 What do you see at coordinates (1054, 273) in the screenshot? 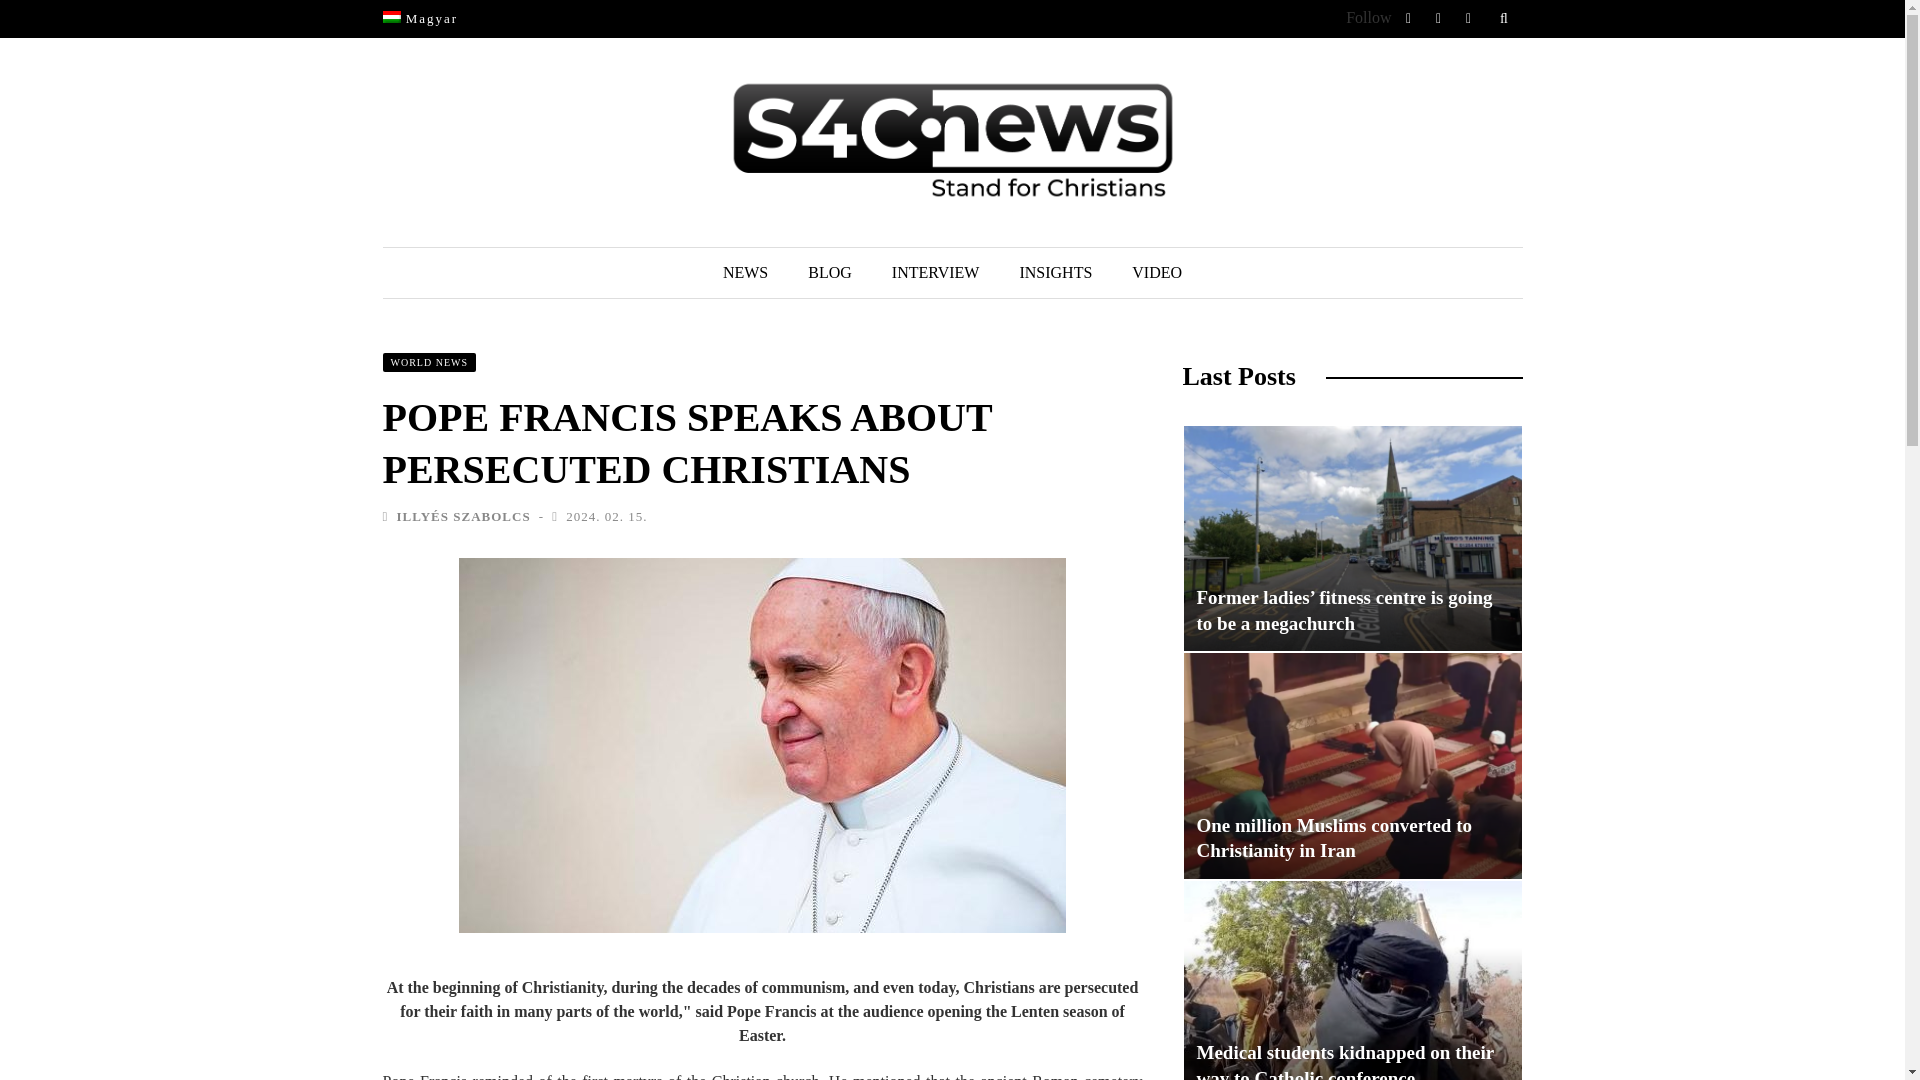
I see `INSIGHTS` at bounding box center [1054, 273].